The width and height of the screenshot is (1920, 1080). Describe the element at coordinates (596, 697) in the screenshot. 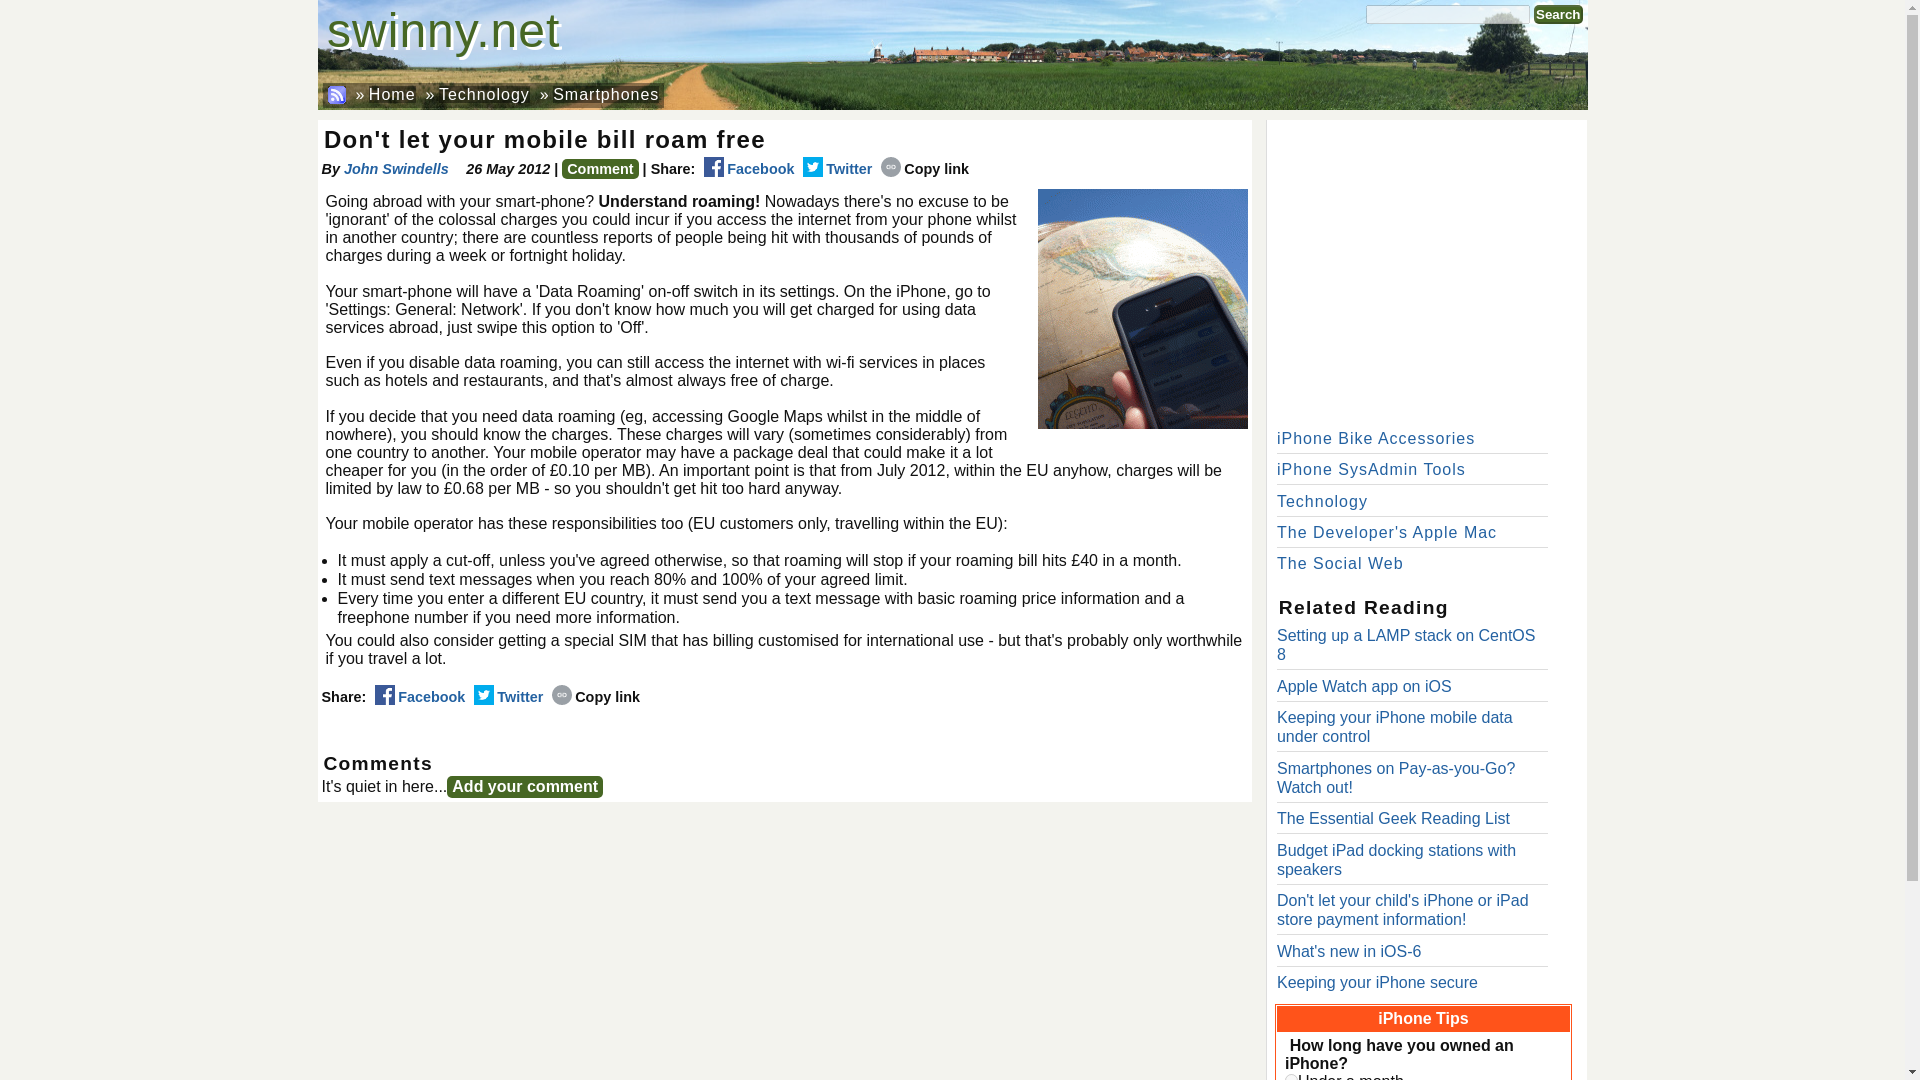

I see `Copy link` at that location.